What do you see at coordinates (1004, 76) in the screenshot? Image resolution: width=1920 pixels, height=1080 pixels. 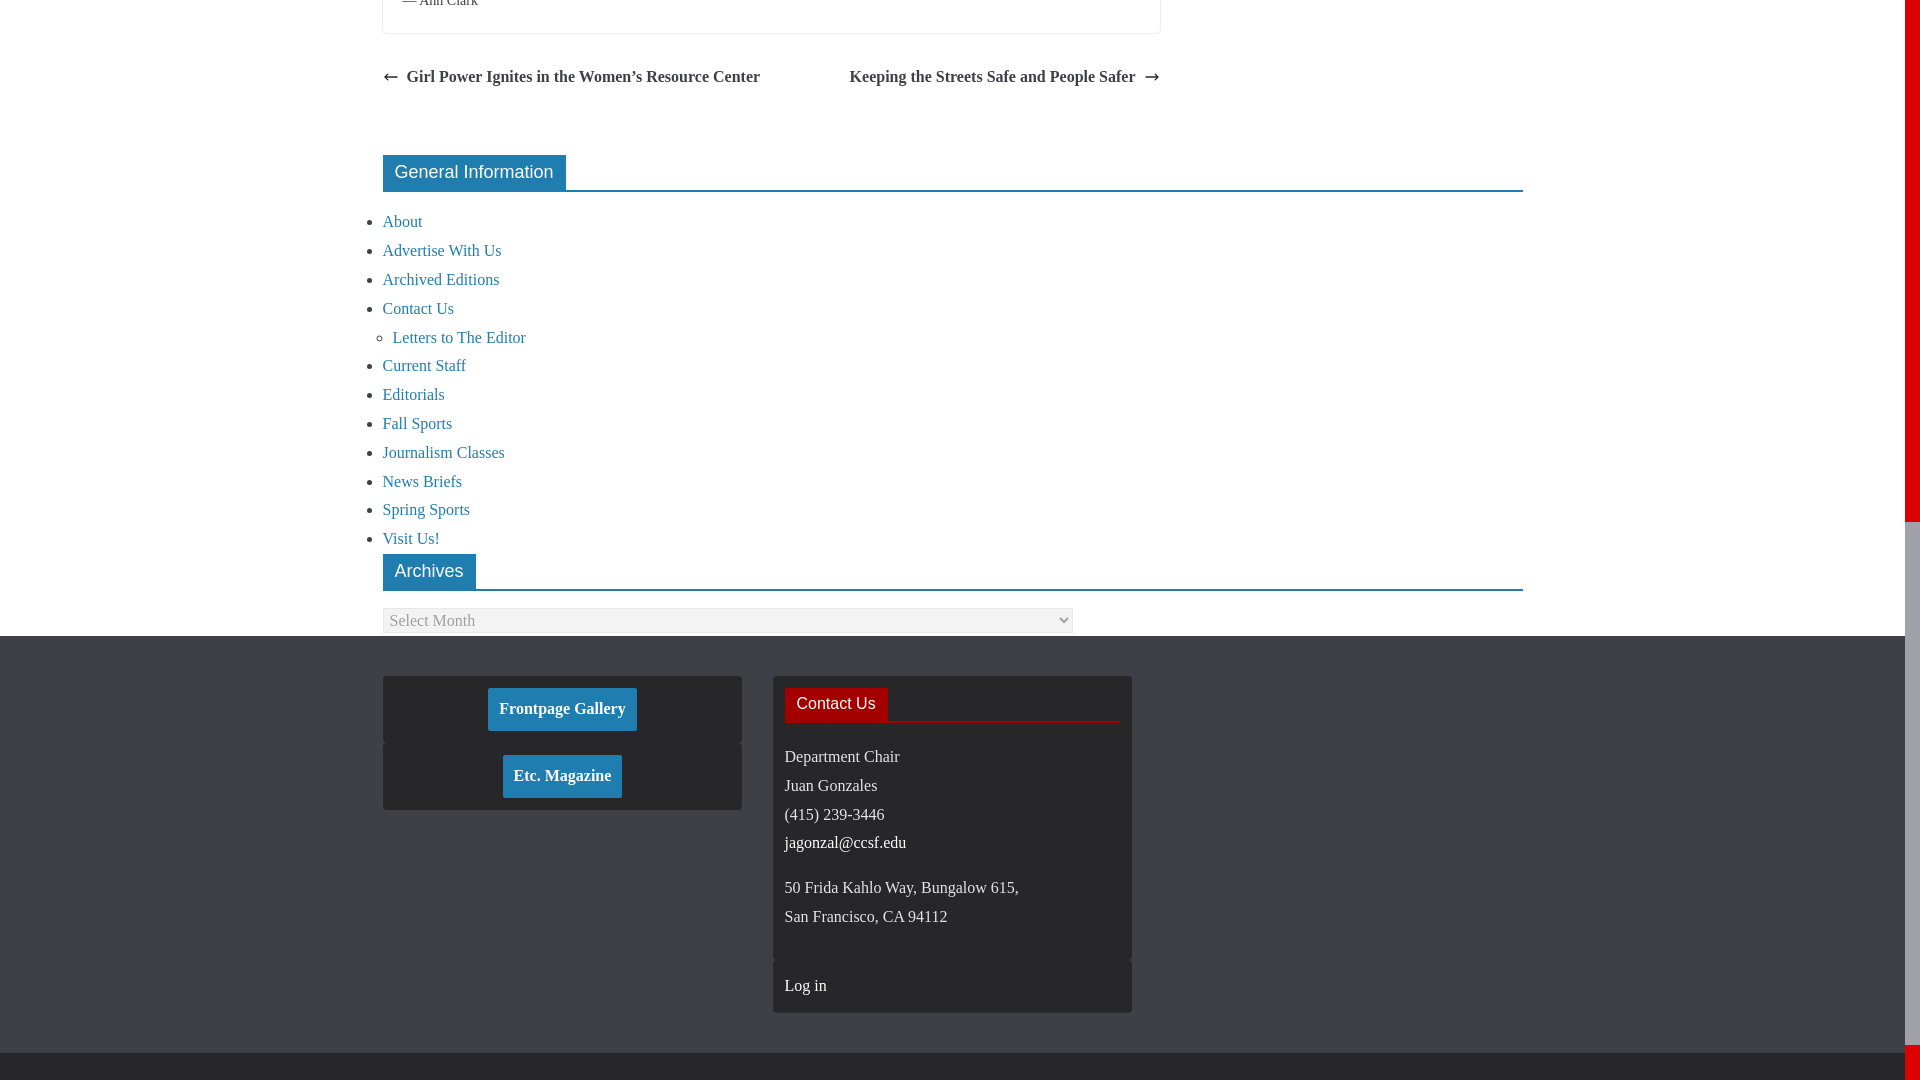 I see `Keeping the Streets Safe and People Safer` at bounding box center [1004, 76].